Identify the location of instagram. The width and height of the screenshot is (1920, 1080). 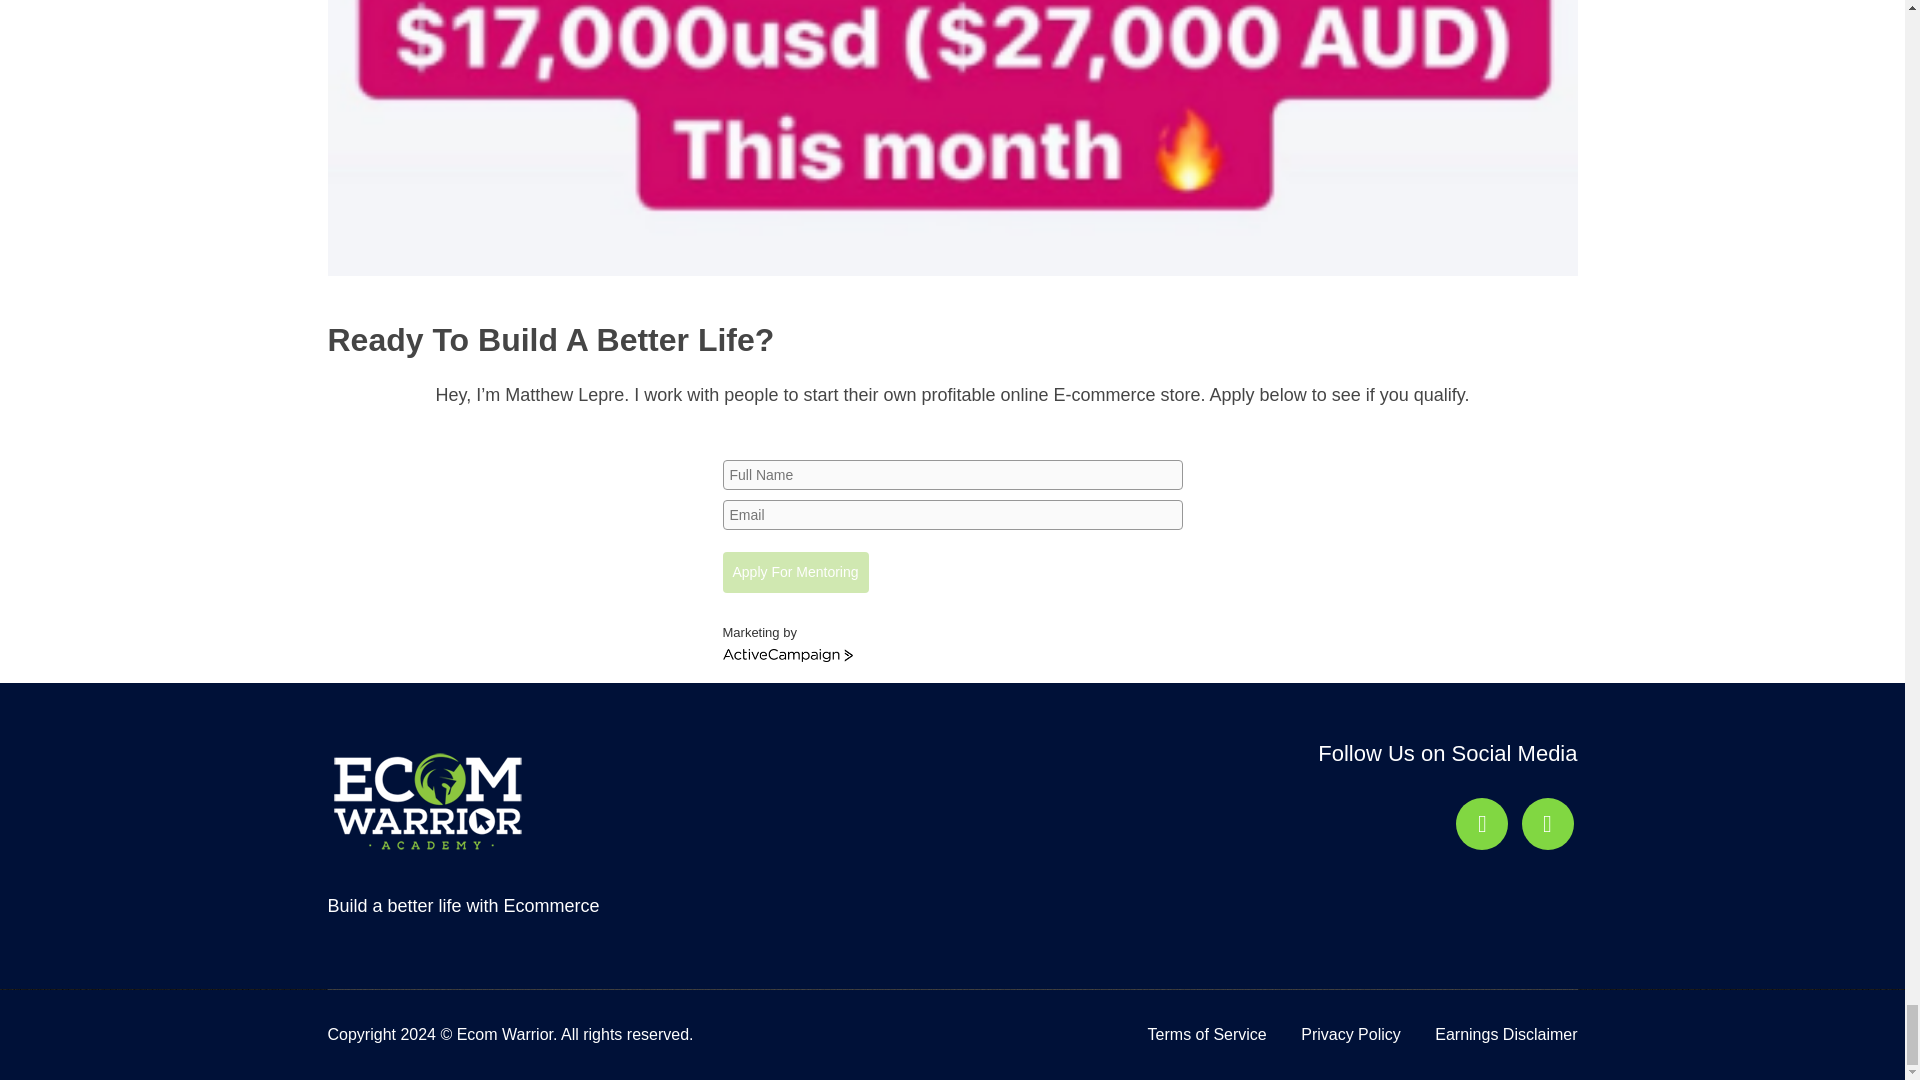
(1548, 822).